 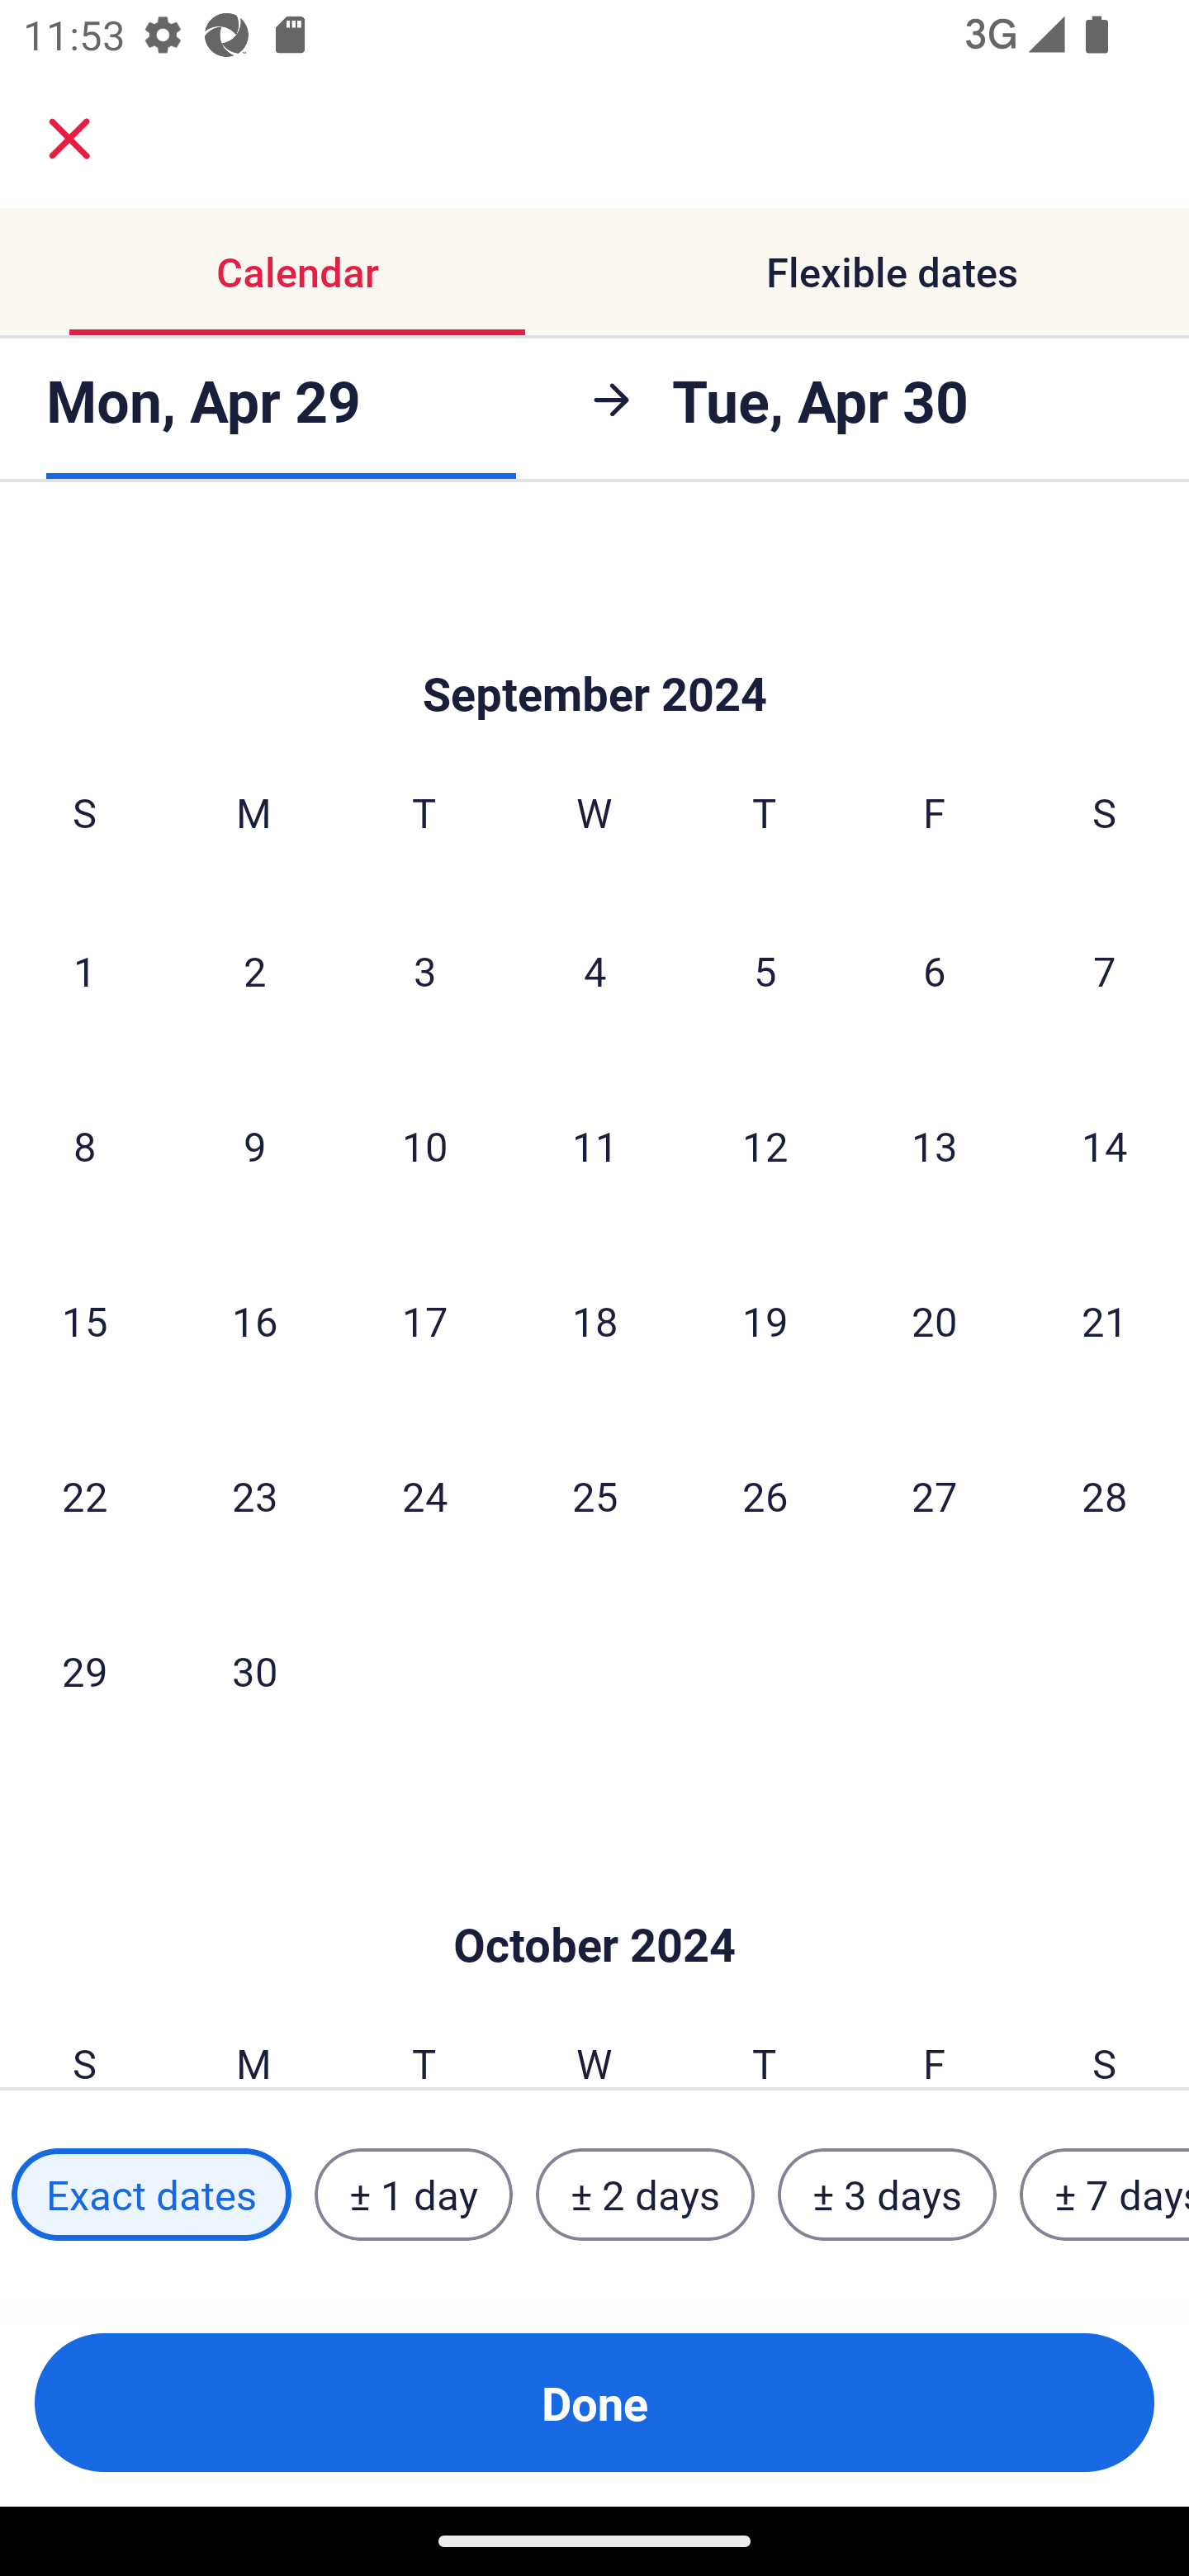 I want to click on 21 Saturday, September 21, 2024, so click(x=1105, y=1321).